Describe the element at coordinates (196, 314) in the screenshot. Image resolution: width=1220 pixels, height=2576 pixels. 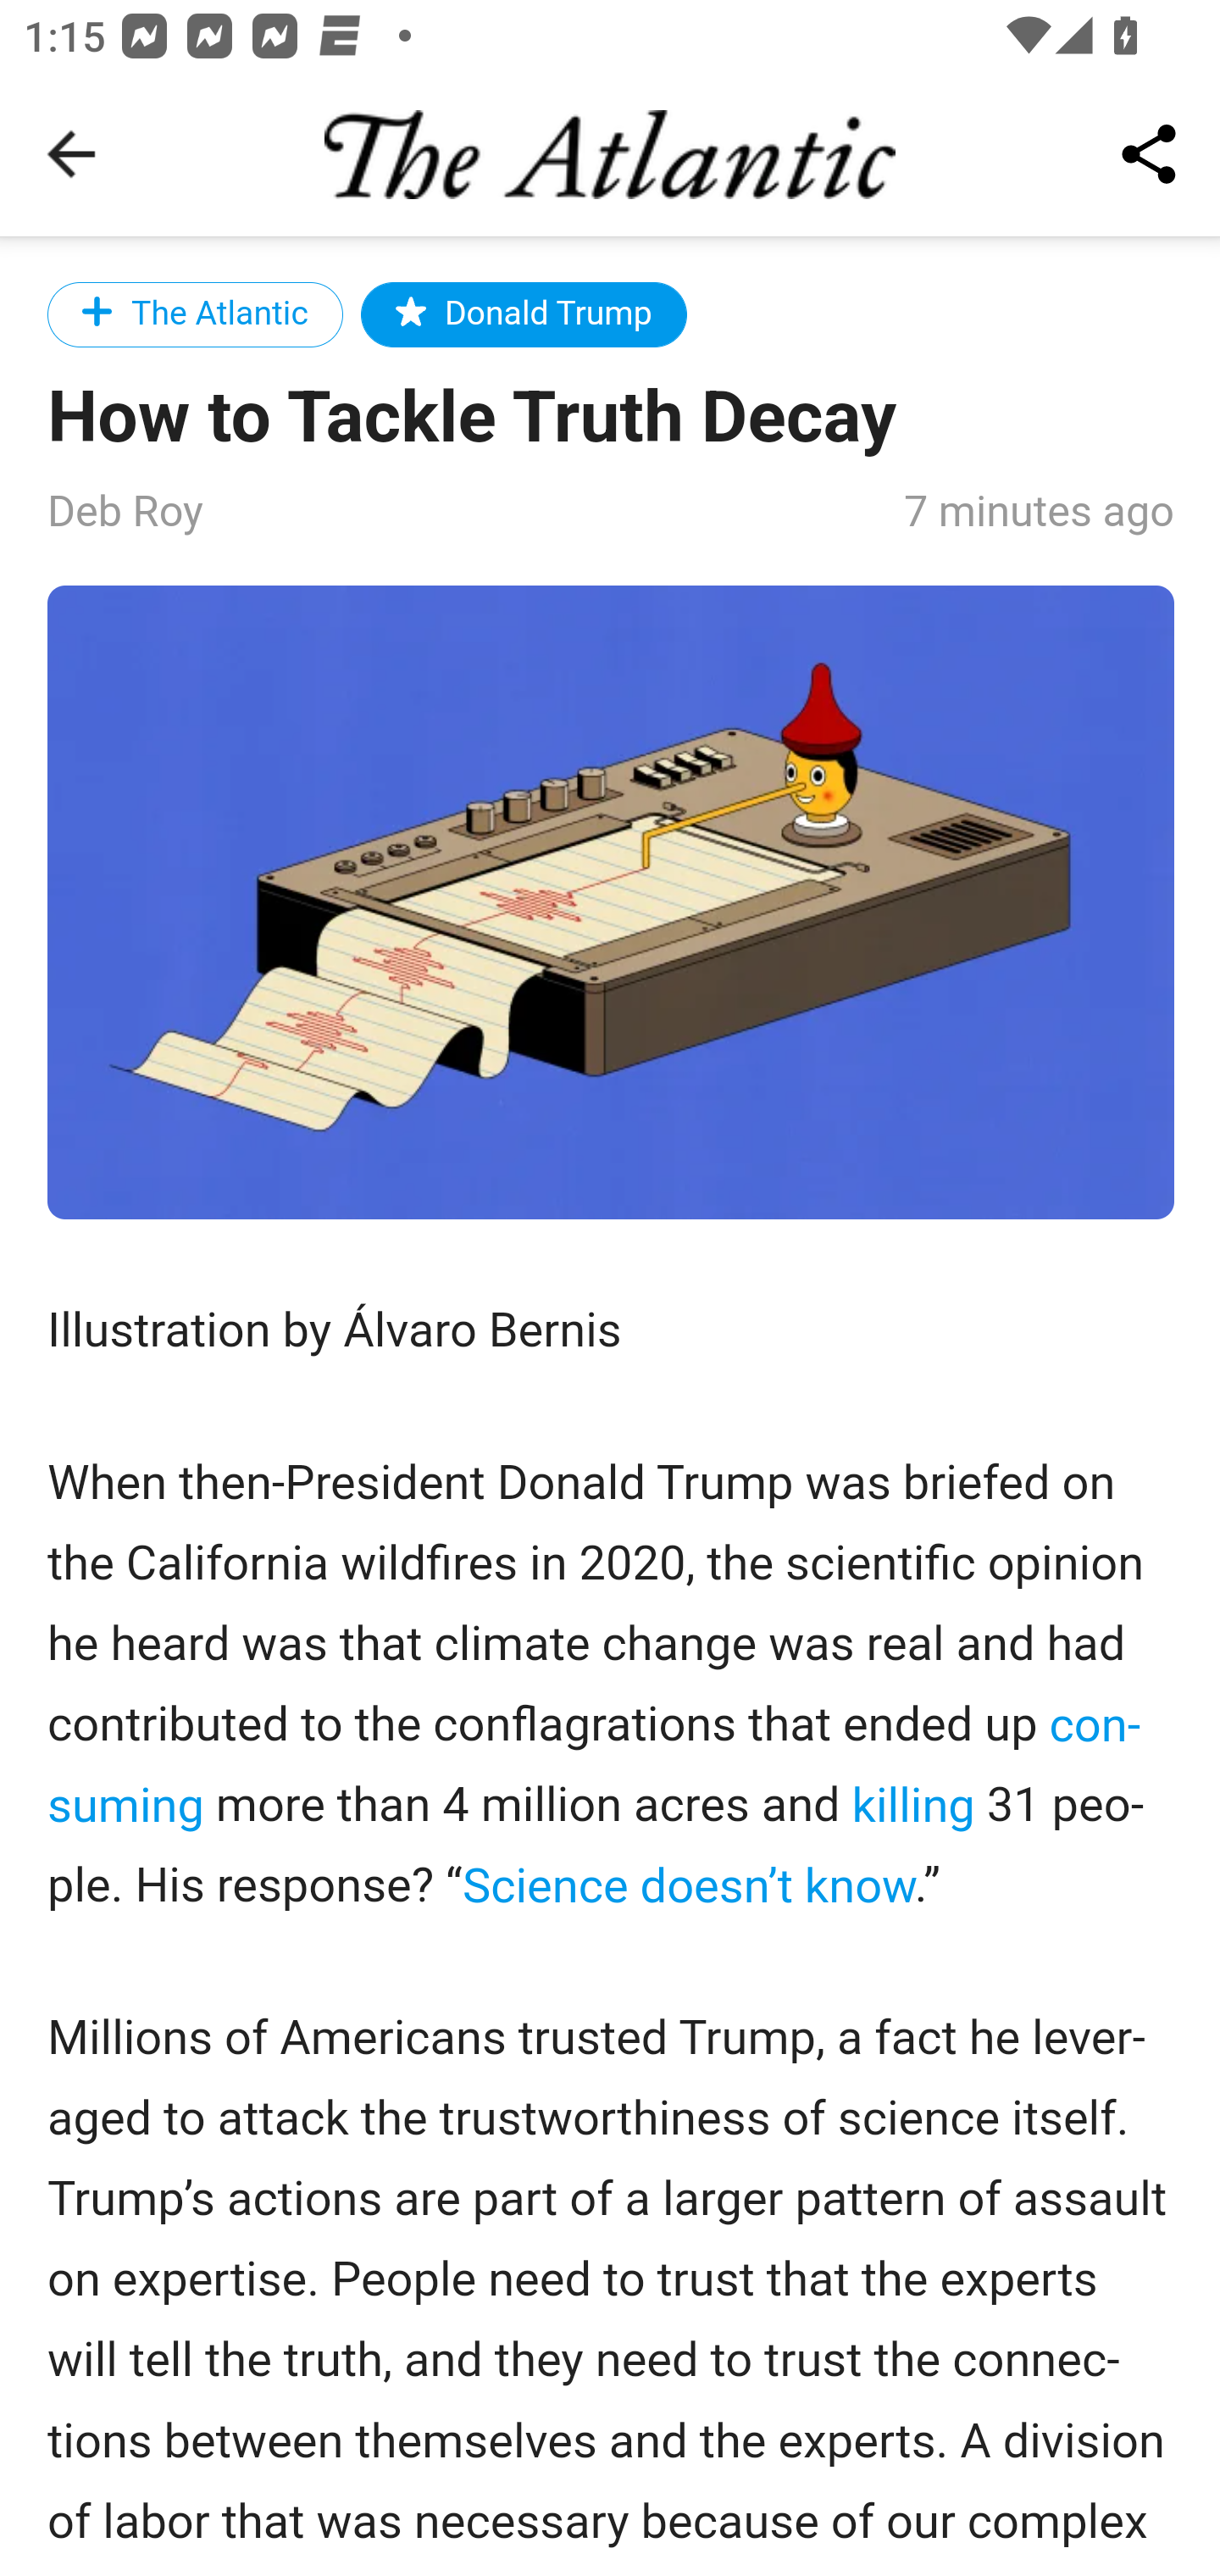
I see `The Atlantic` at that location.